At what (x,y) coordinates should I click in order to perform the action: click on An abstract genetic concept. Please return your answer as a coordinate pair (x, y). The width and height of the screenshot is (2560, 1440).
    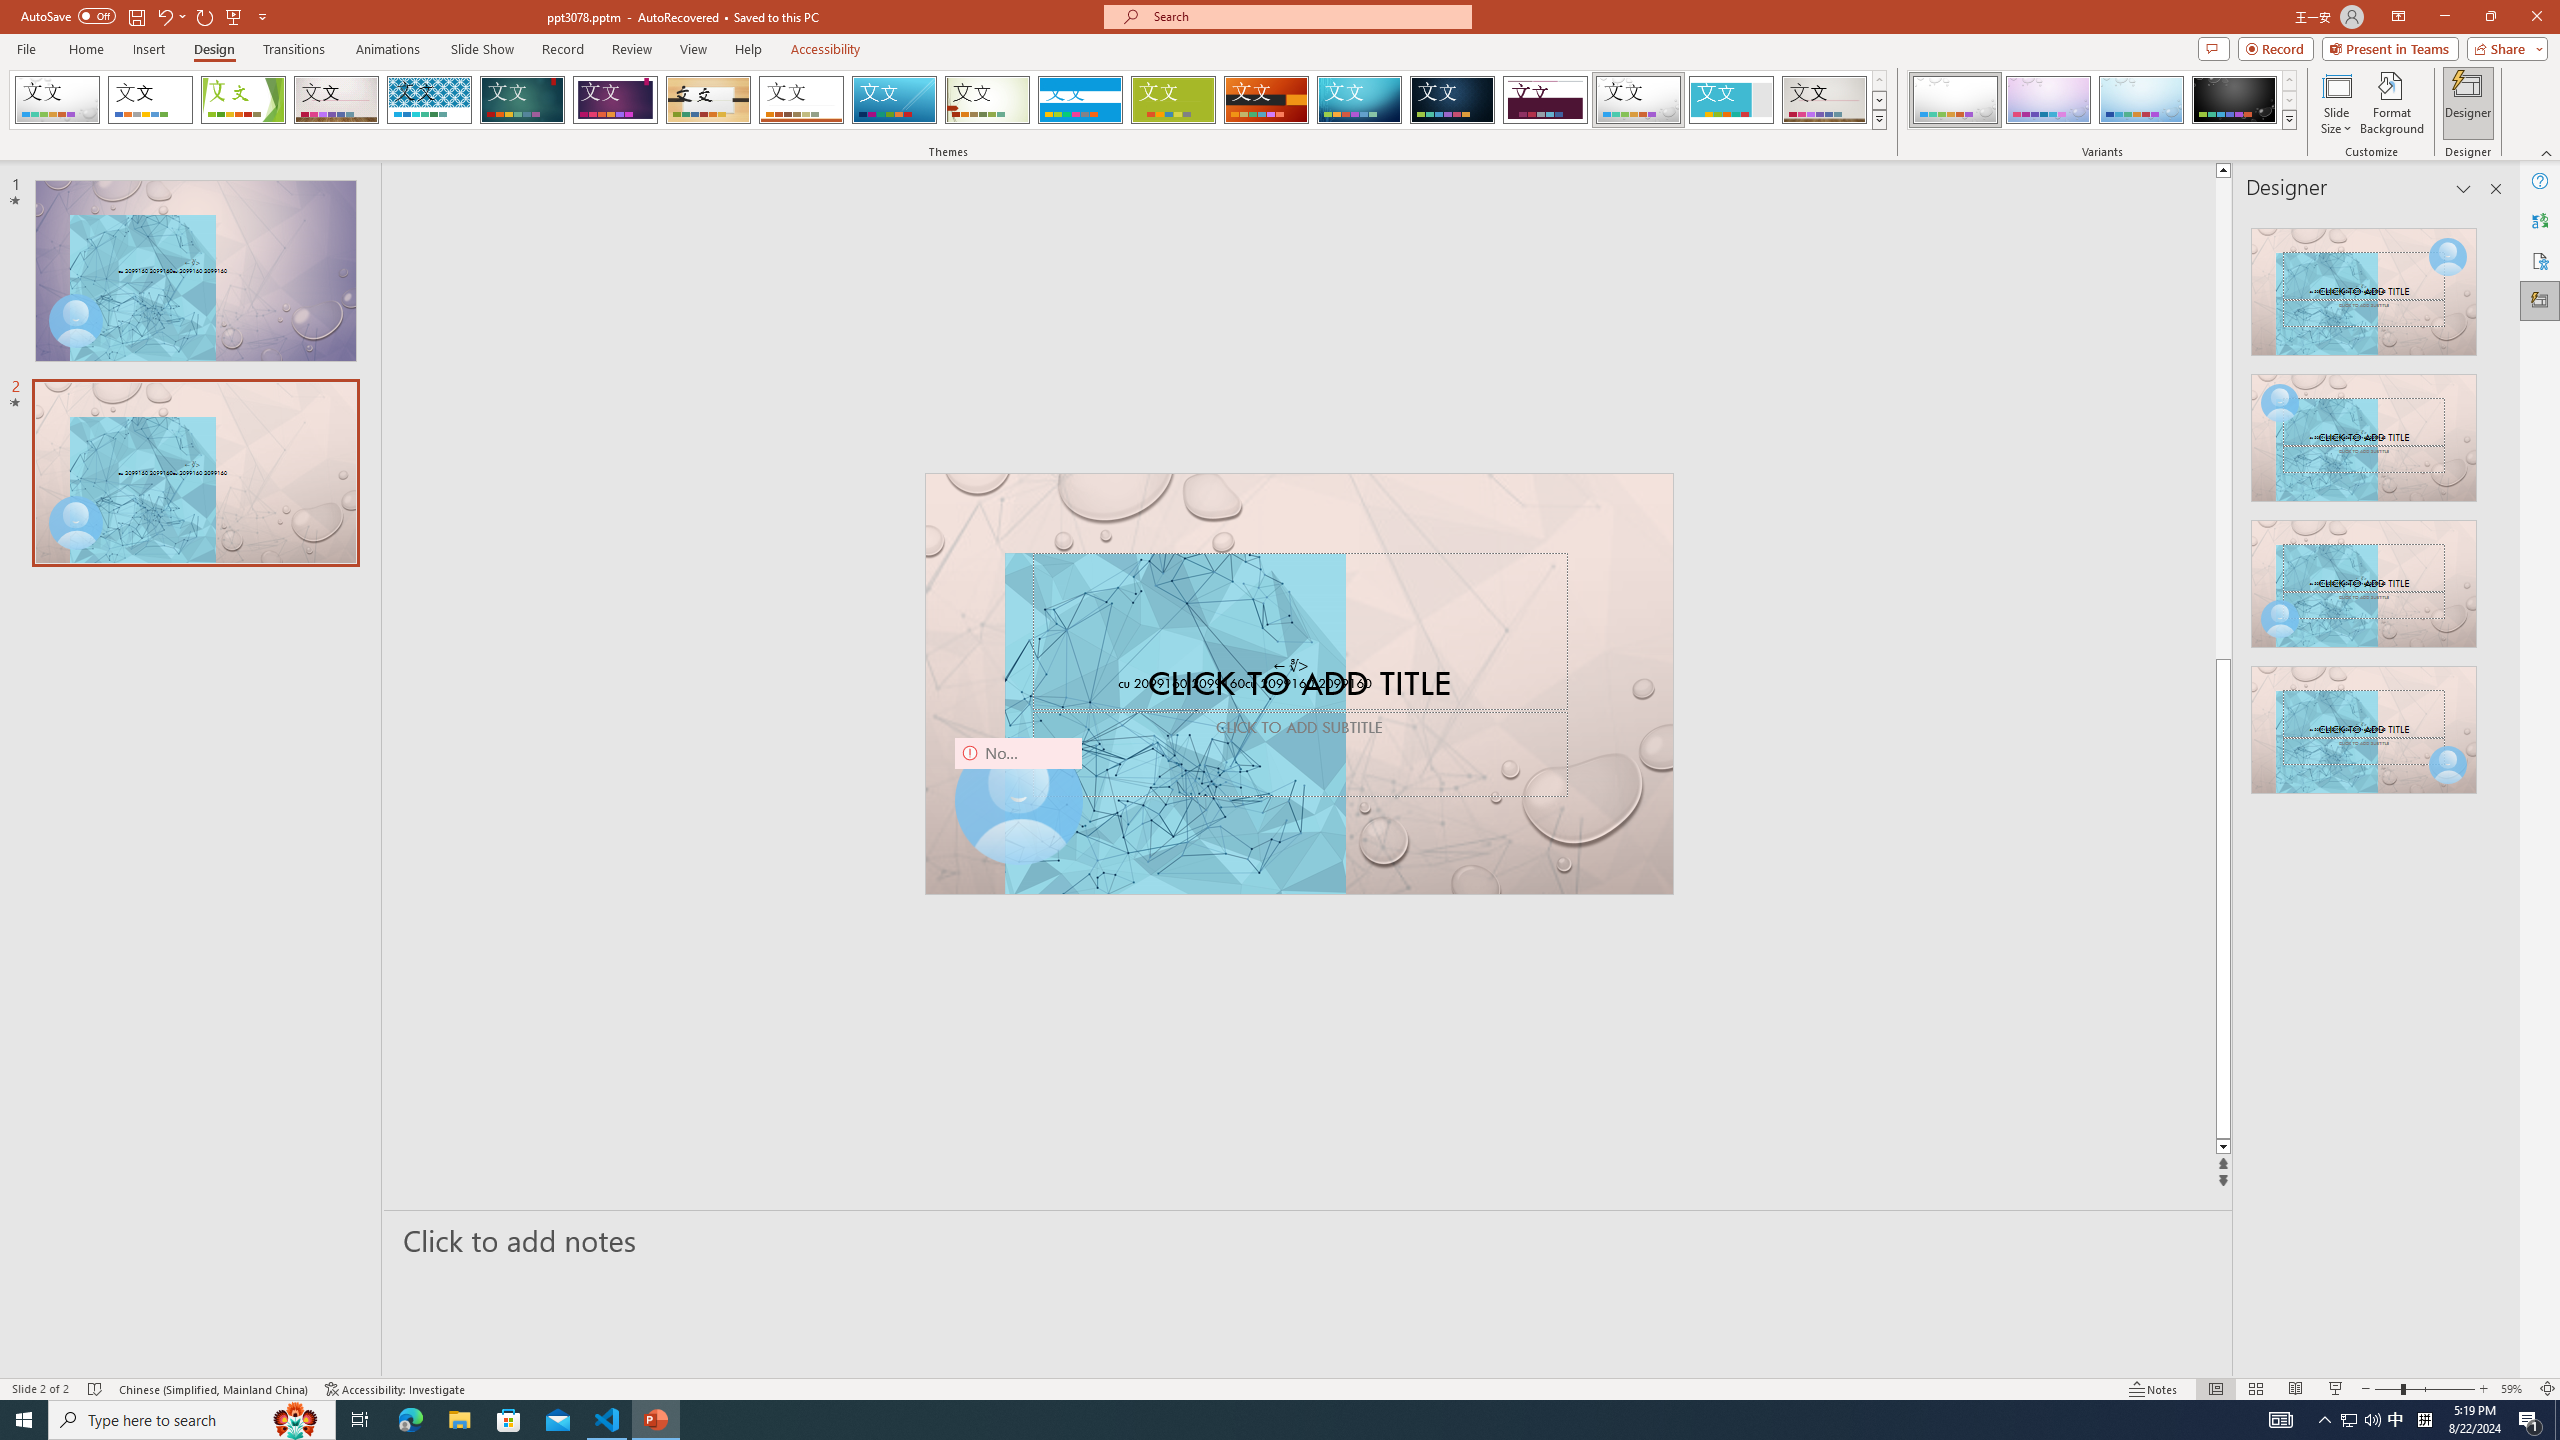
    Looking at the image, I should click on (1300, 684).